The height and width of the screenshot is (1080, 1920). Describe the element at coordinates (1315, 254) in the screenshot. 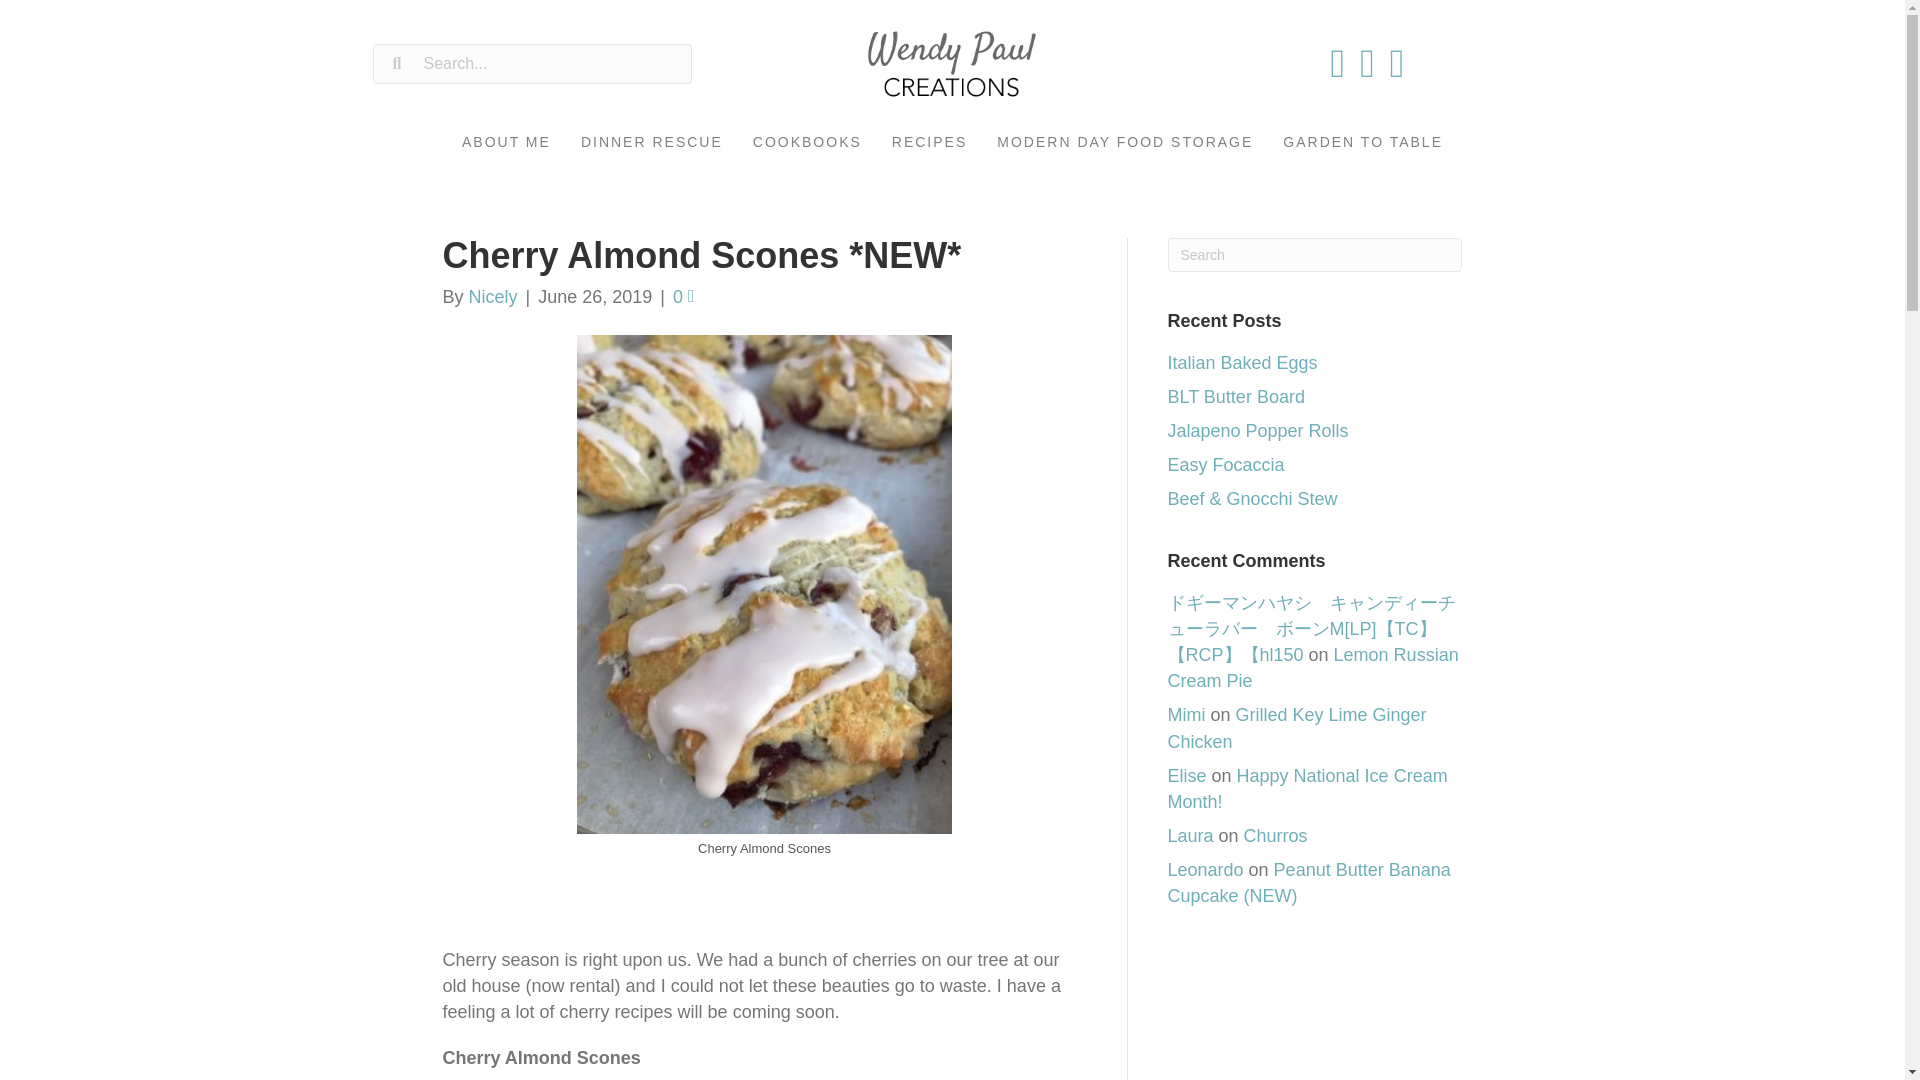

I see `Type and press Enter to search.` at that location.